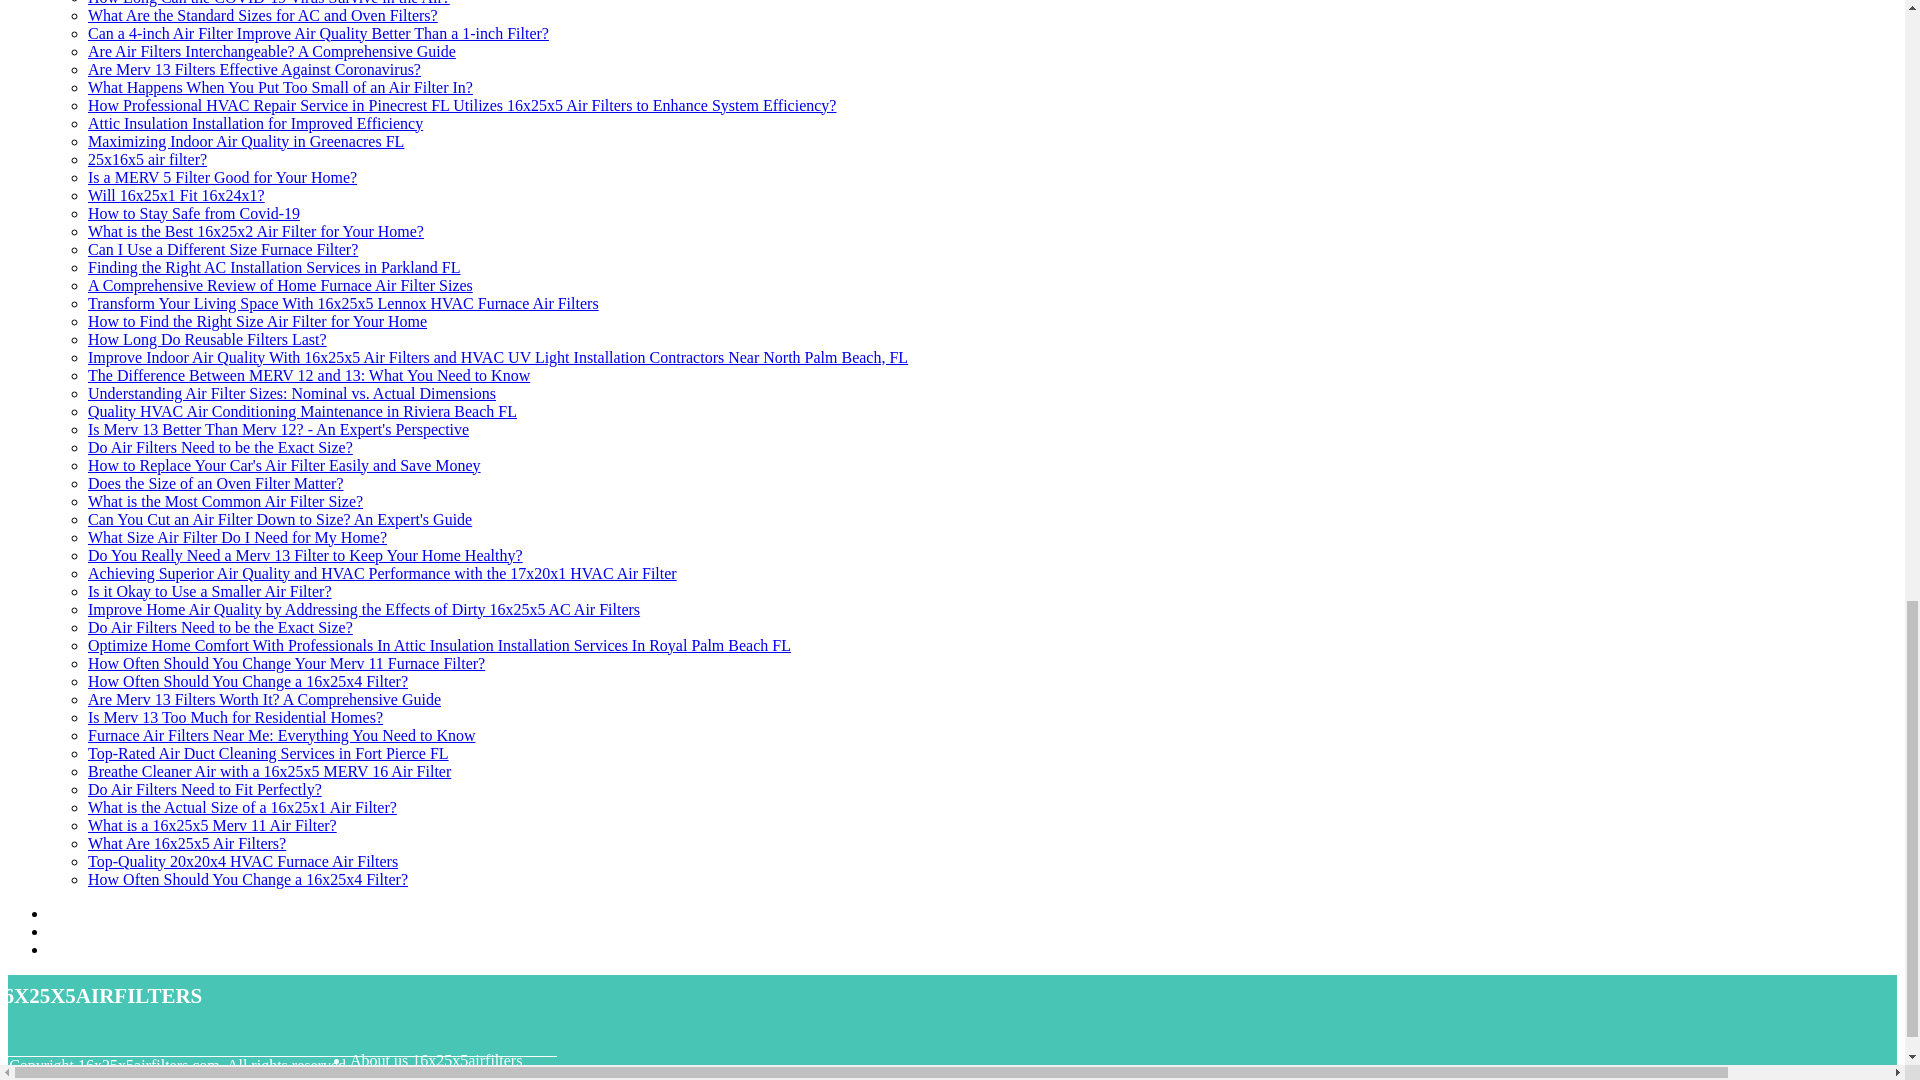  What do you see at coordinates (255, 122) in the screenshot?
I see `Attic Insulation Installation for Improved Efficiency` at bounding box center [255, 122].